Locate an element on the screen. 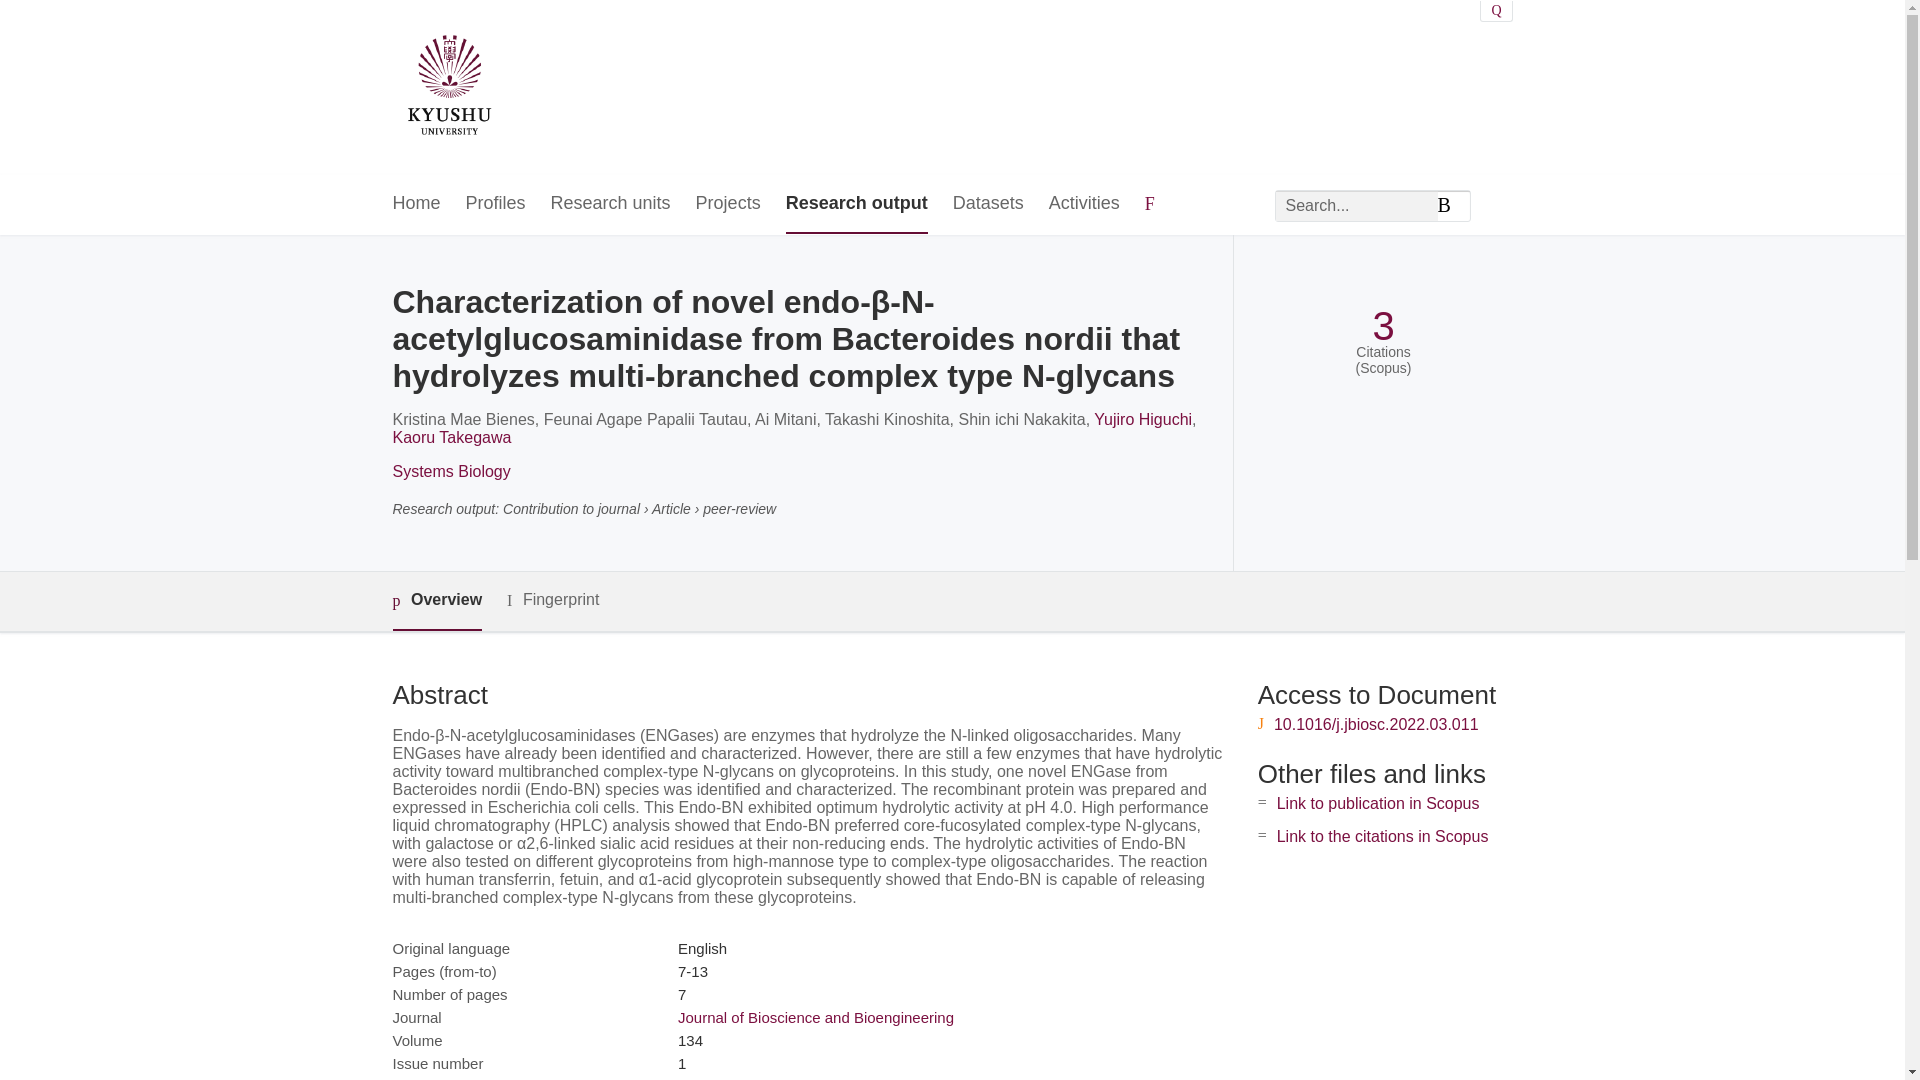  Datasets is located at coordinates (988, 204).